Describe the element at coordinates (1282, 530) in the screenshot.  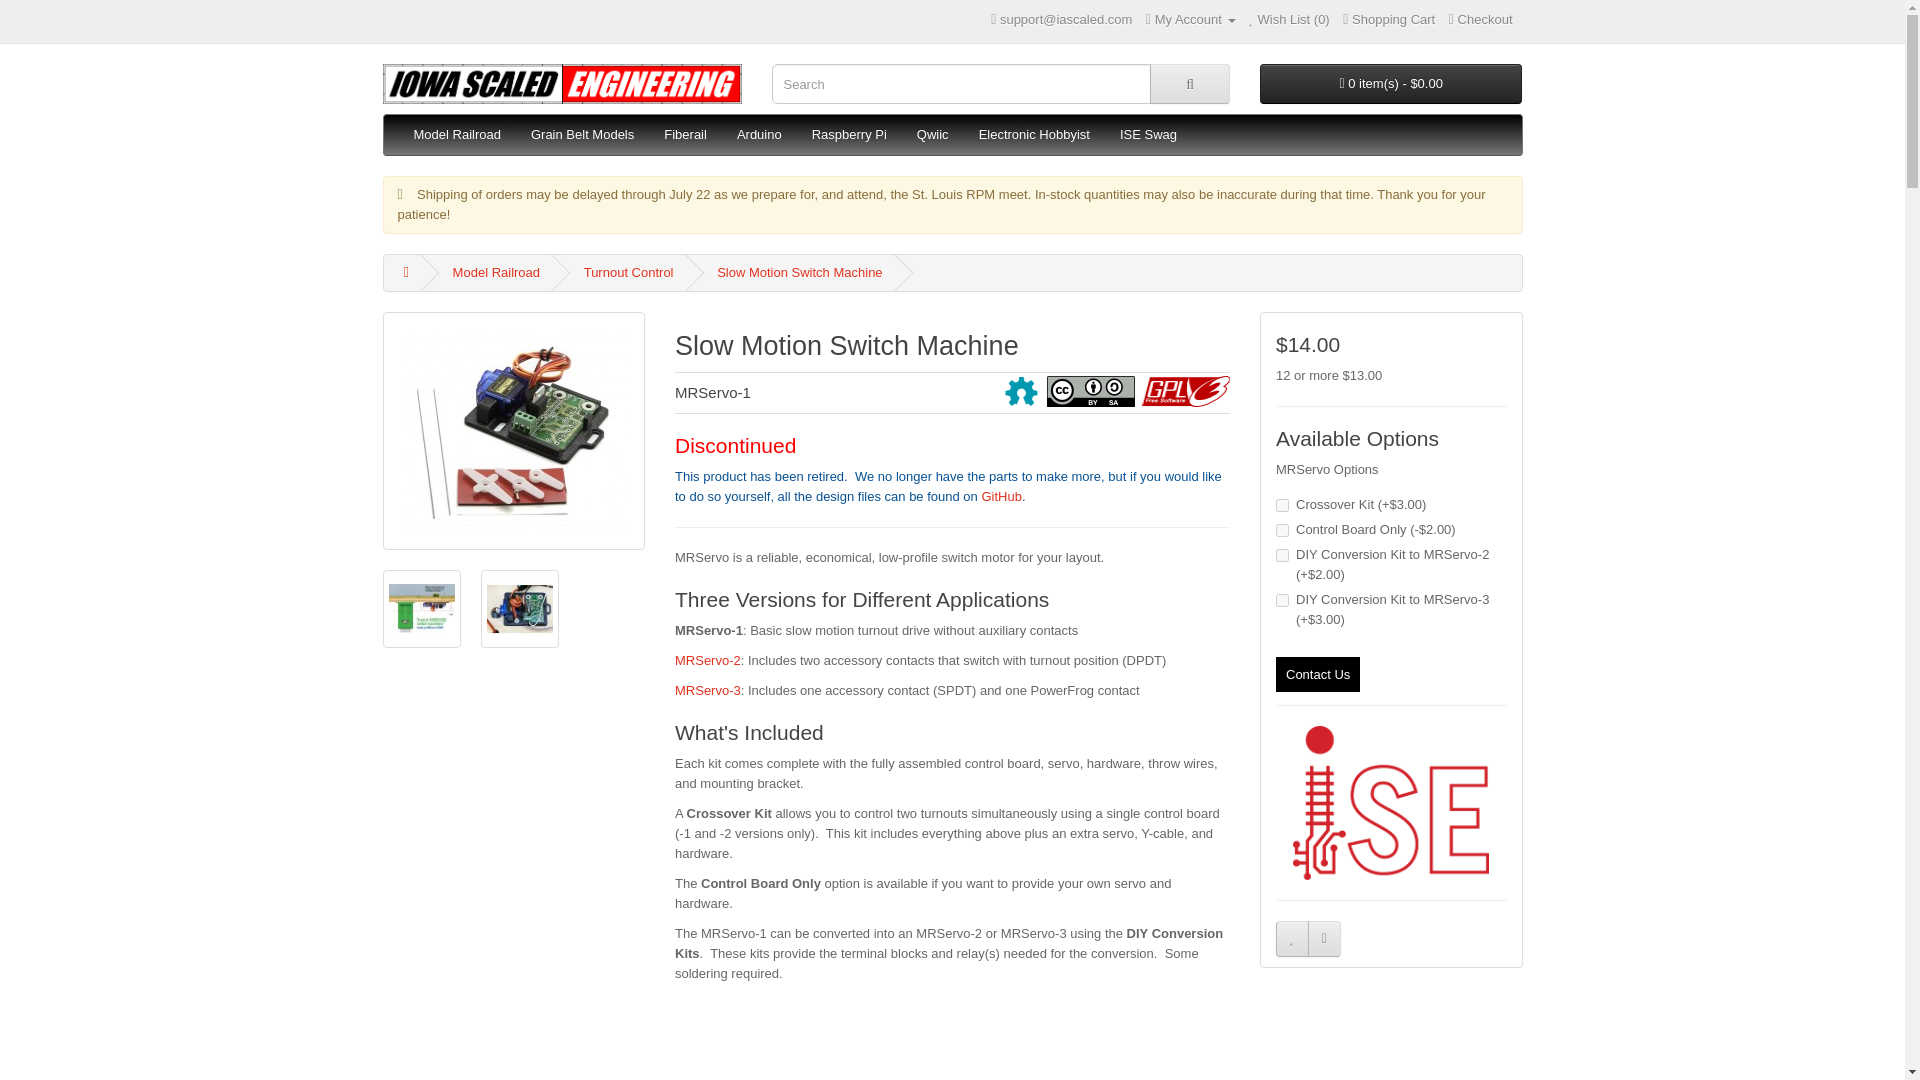
I see `18` at that location.